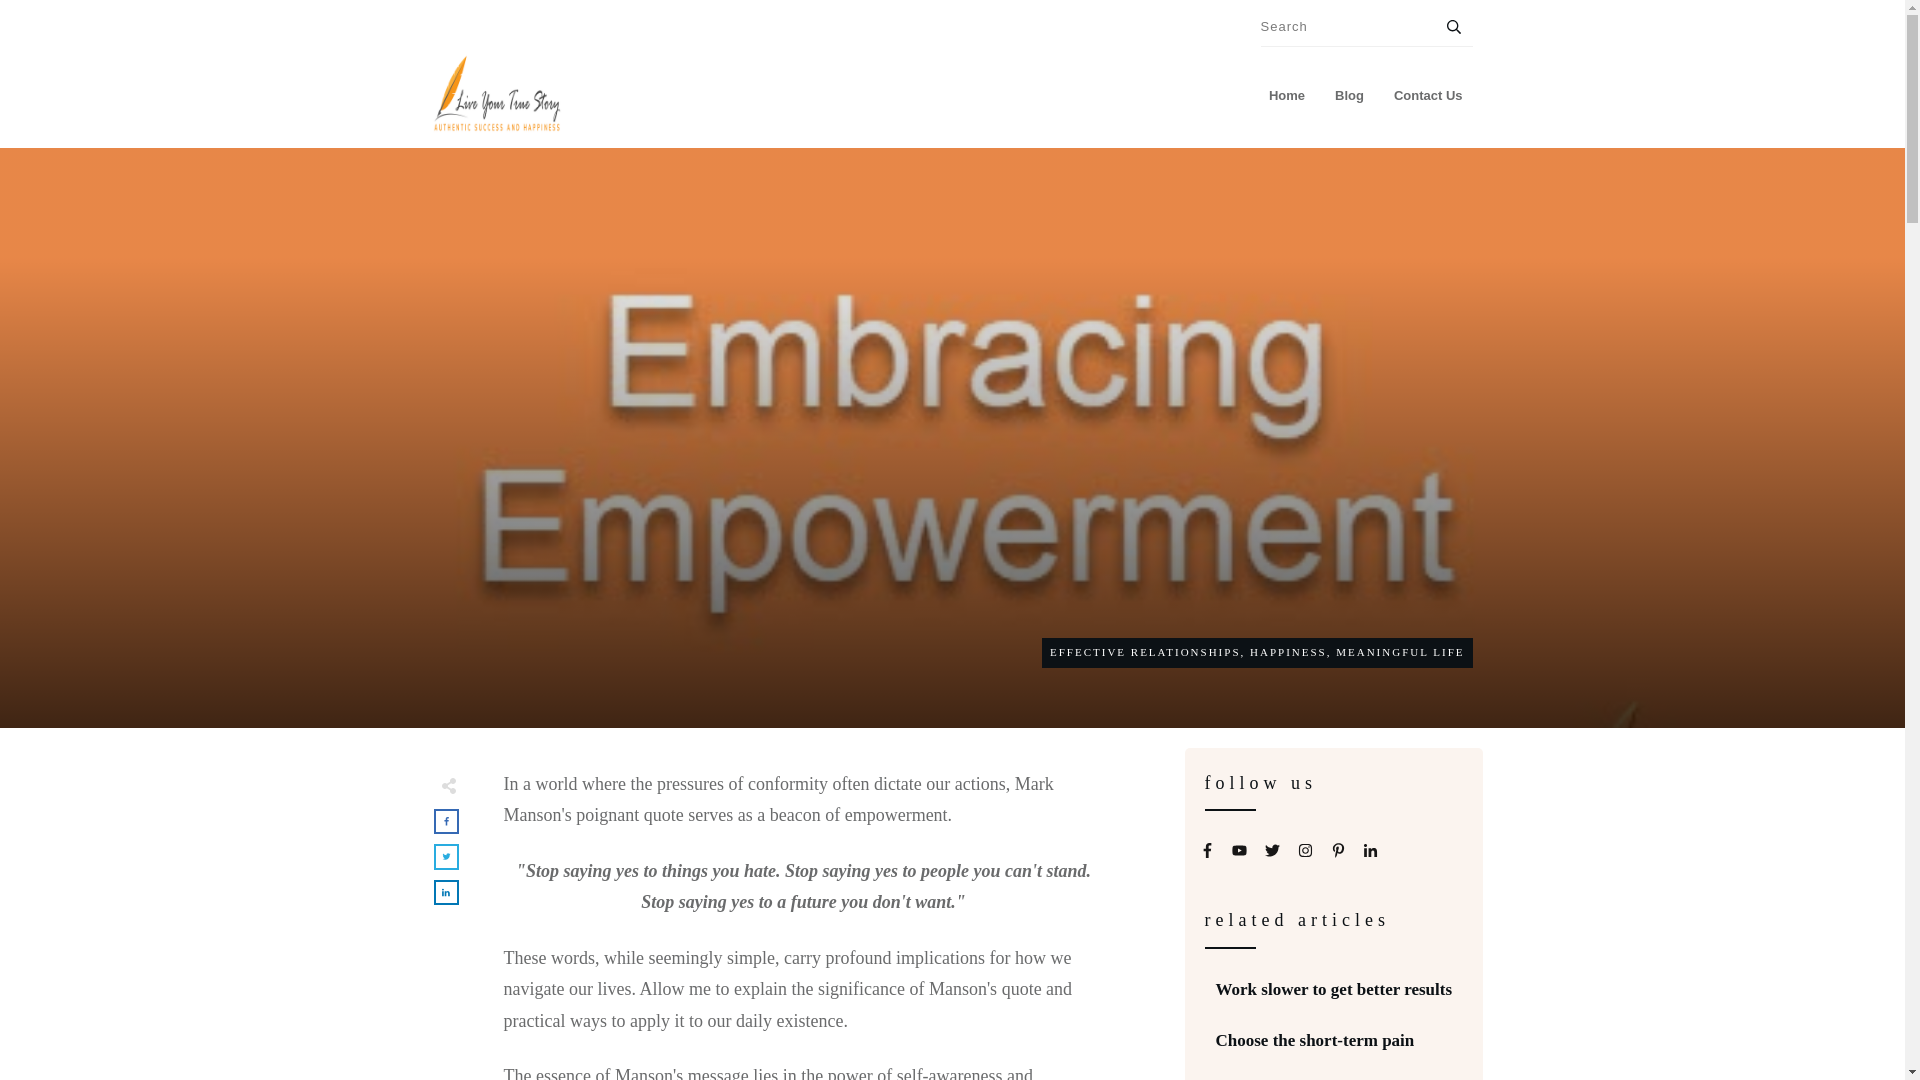 Image resolution: width=1920 pixels, height=1080 pixels. I want to click on Happiness, so click(1288, 651).